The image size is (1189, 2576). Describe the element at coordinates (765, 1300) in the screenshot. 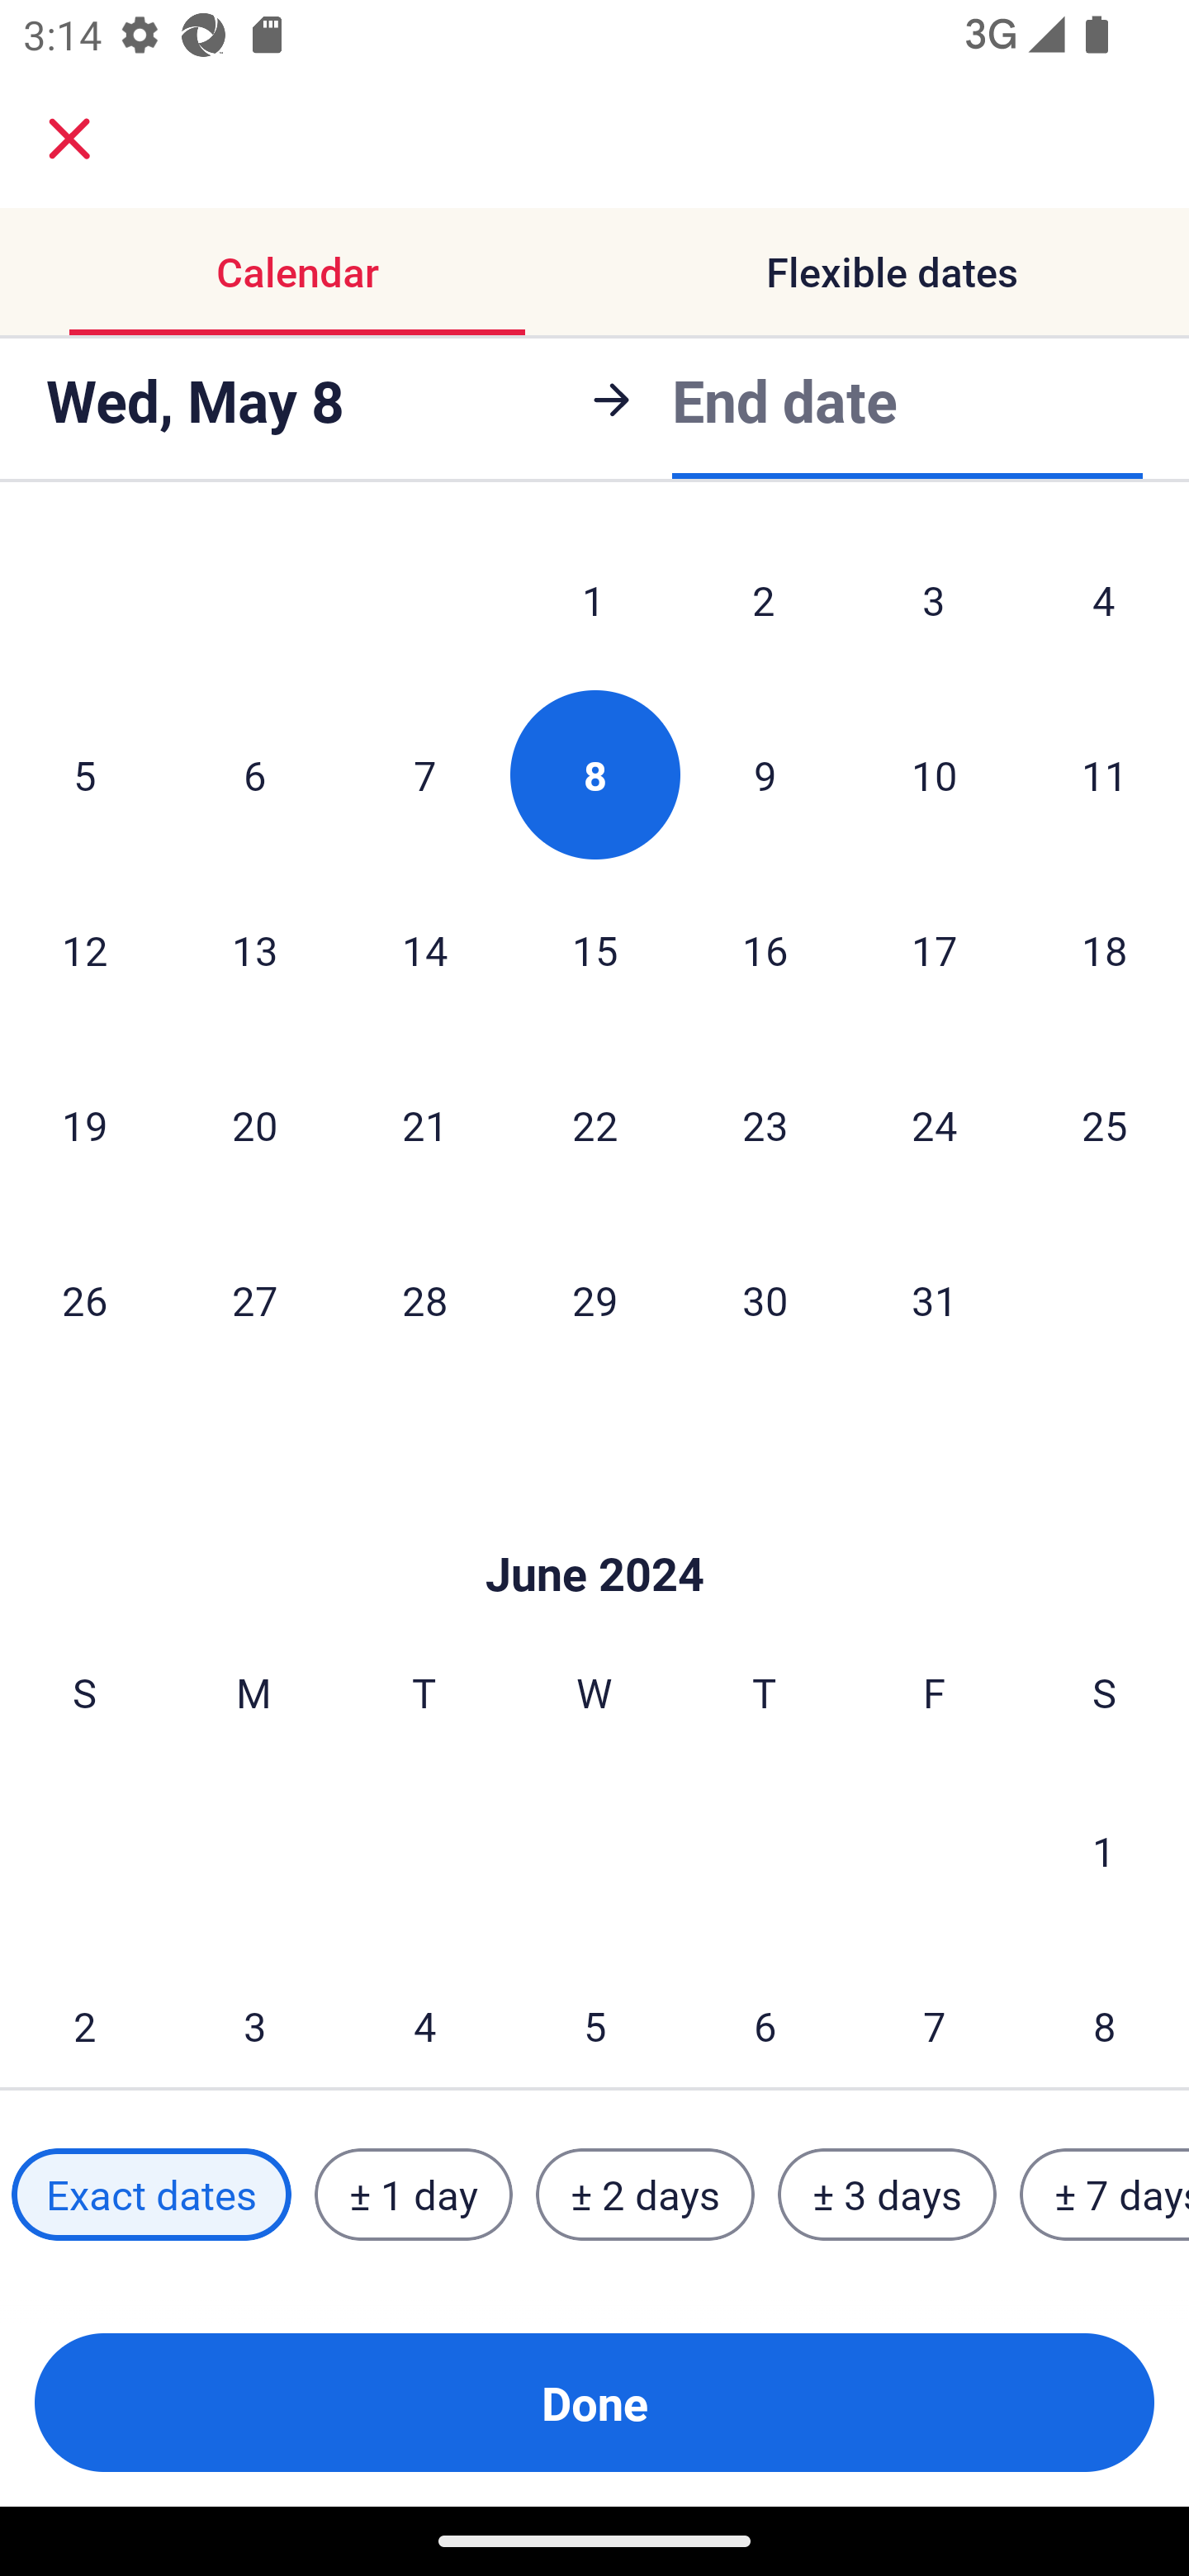

I see `30 Thursday, May 30, 2024` at that location.